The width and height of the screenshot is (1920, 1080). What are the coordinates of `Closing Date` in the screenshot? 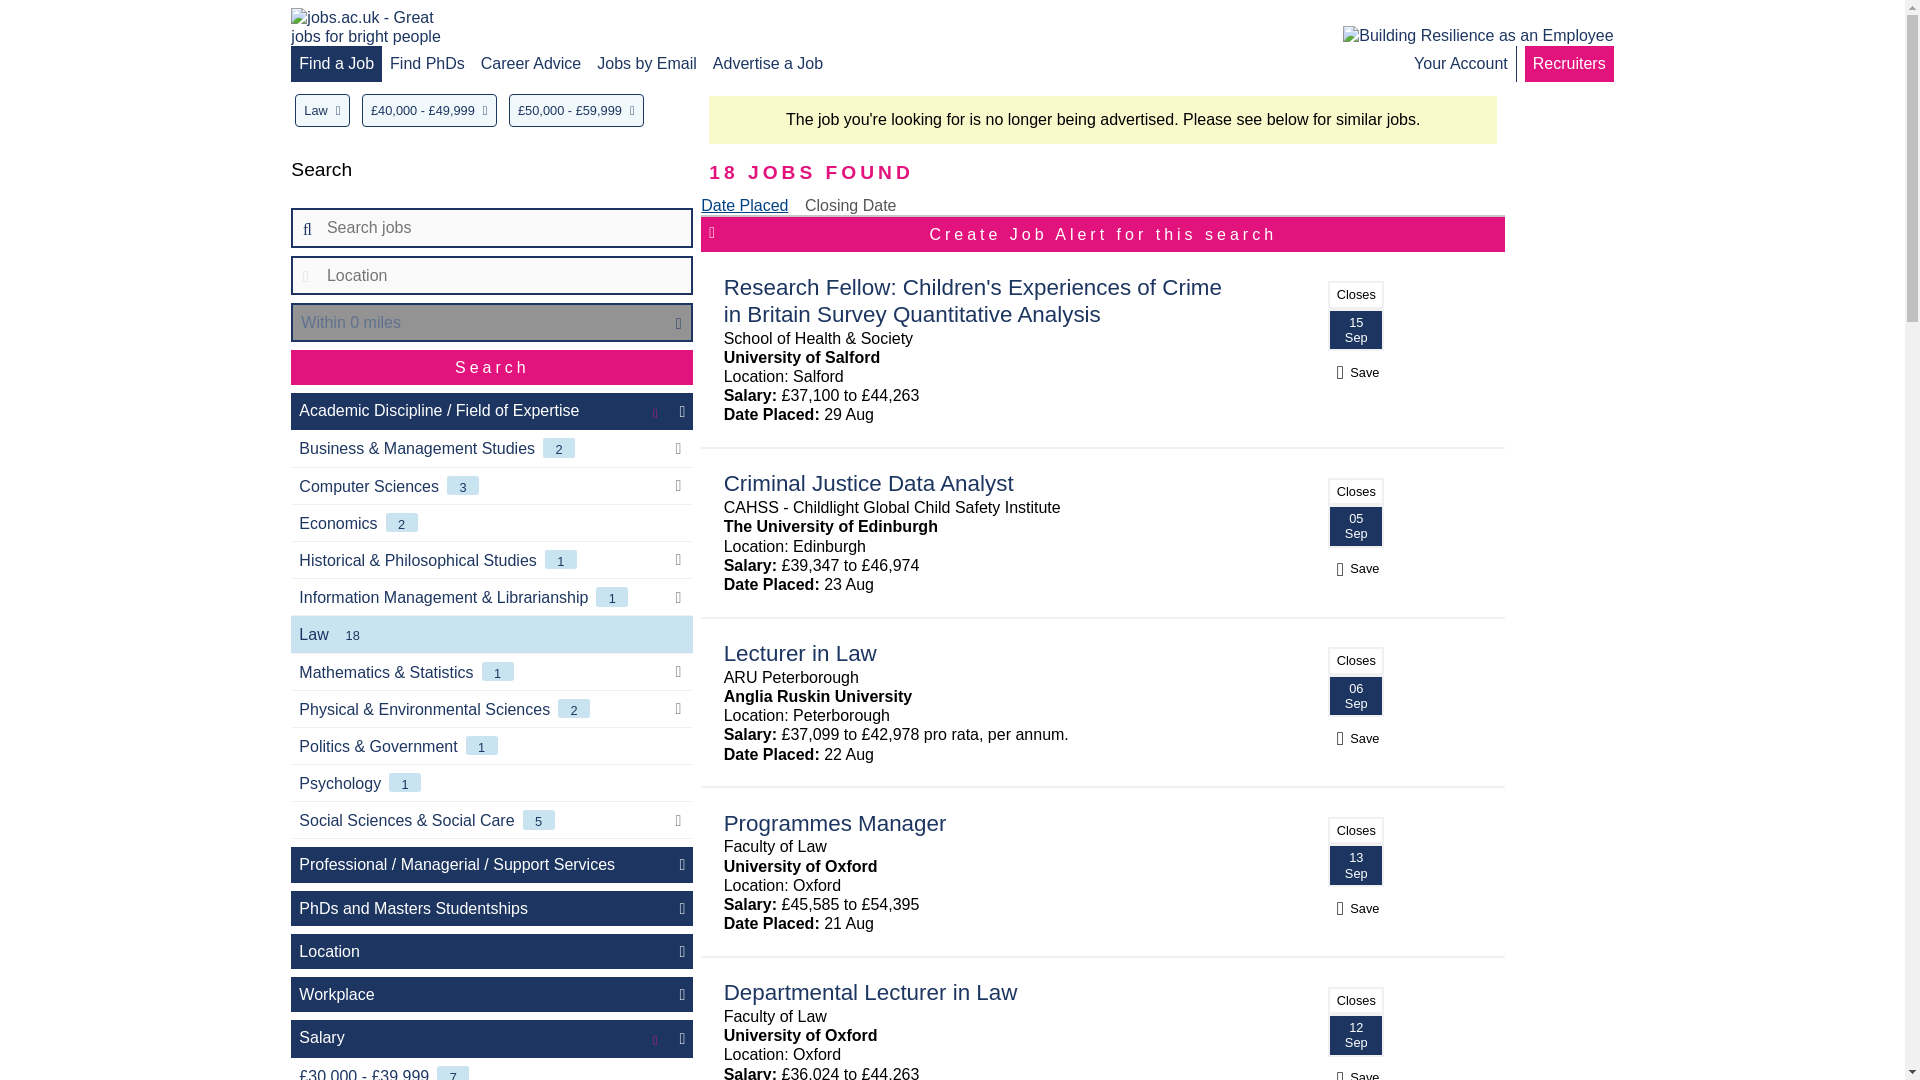 It's located at (850, 204).